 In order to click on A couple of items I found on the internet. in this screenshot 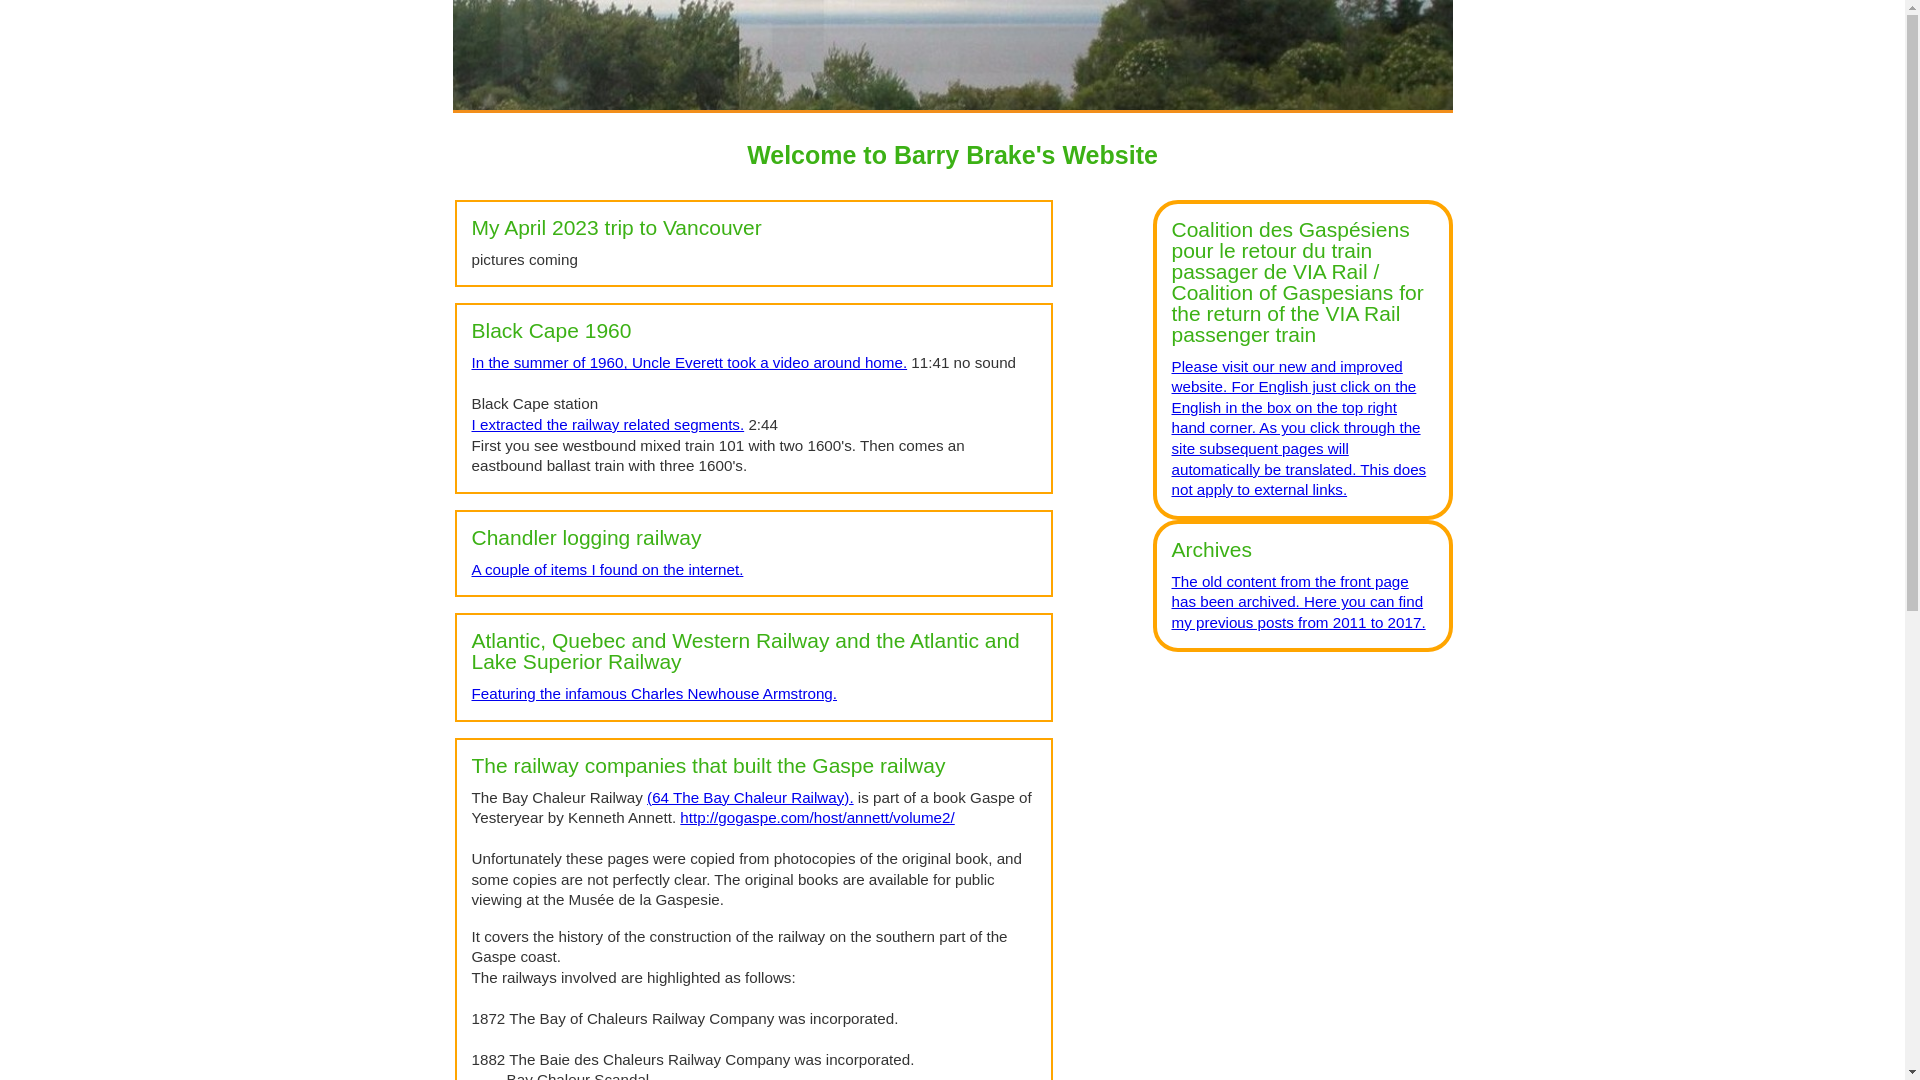, I will do `click(608, 570)`.